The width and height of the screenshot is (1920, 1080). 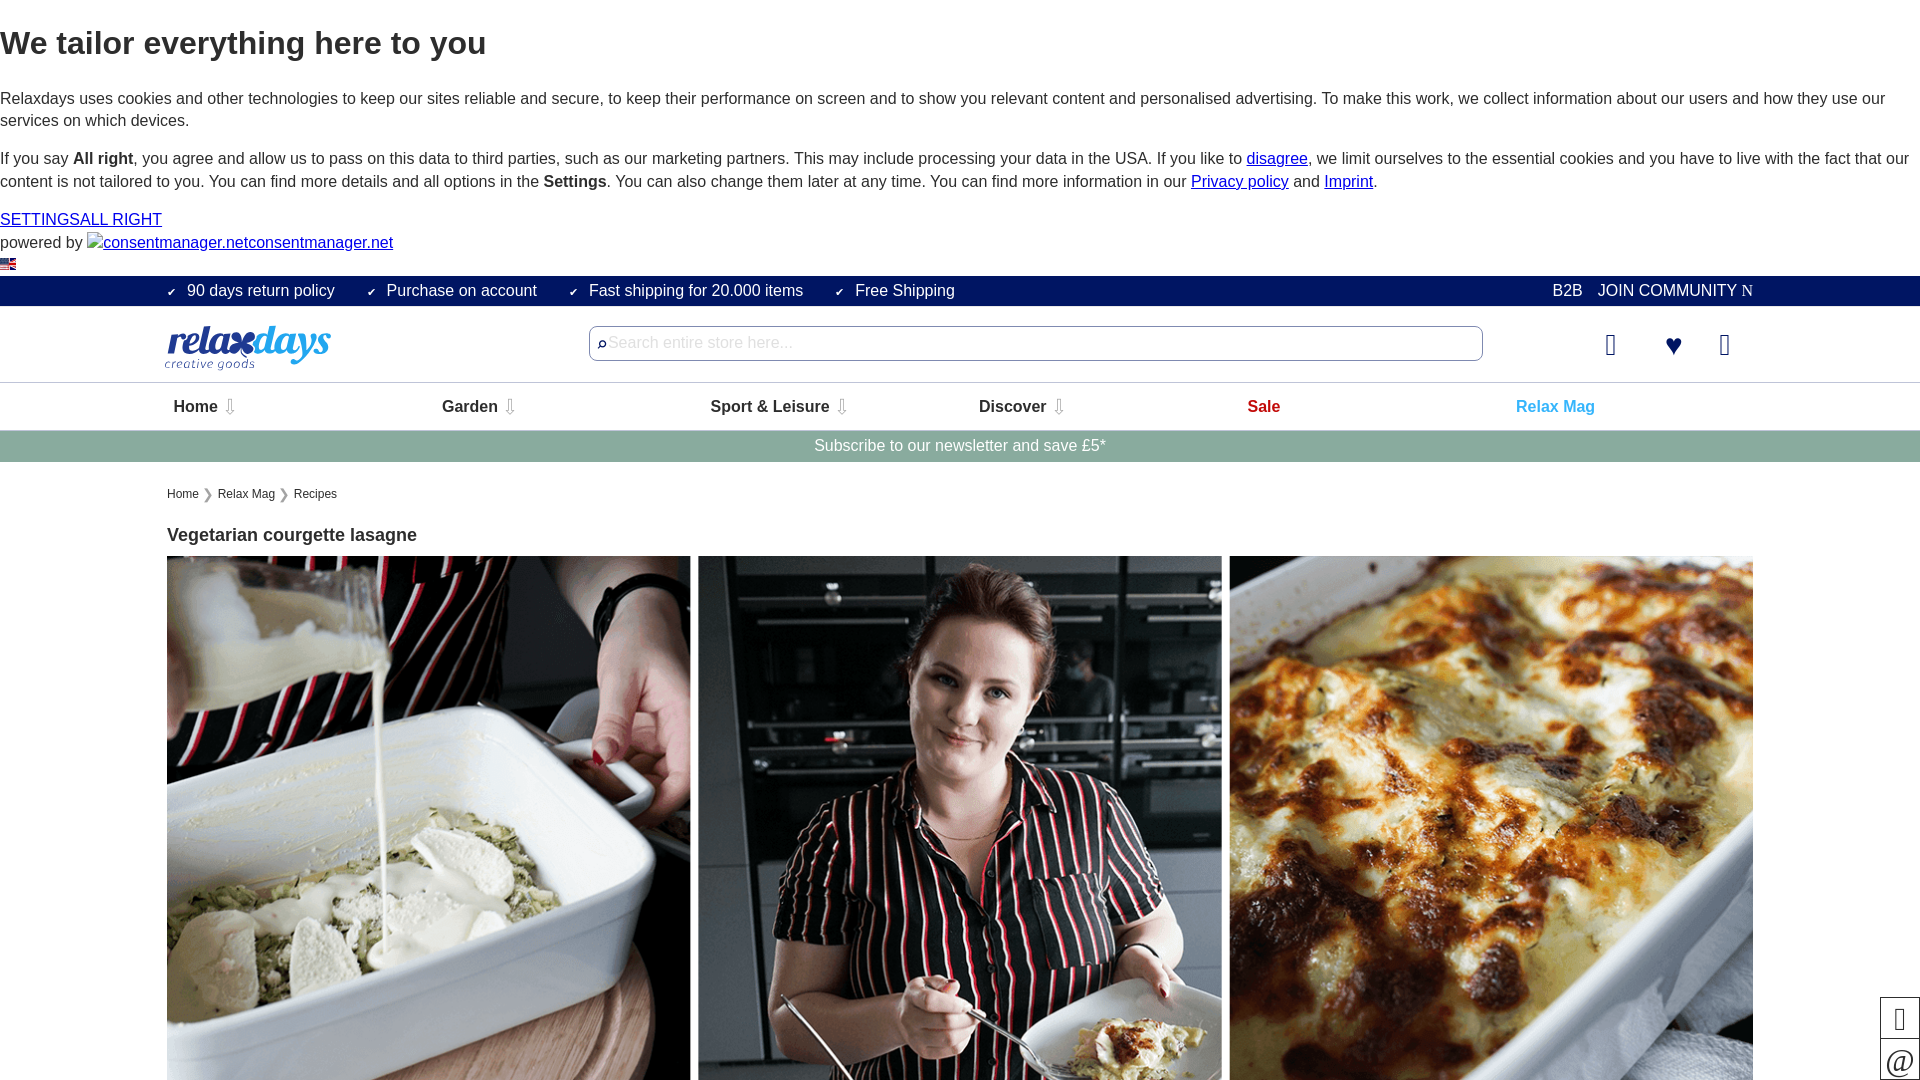 I want to click on JOIN COMMUNITY , so click(x=1674, y=290).